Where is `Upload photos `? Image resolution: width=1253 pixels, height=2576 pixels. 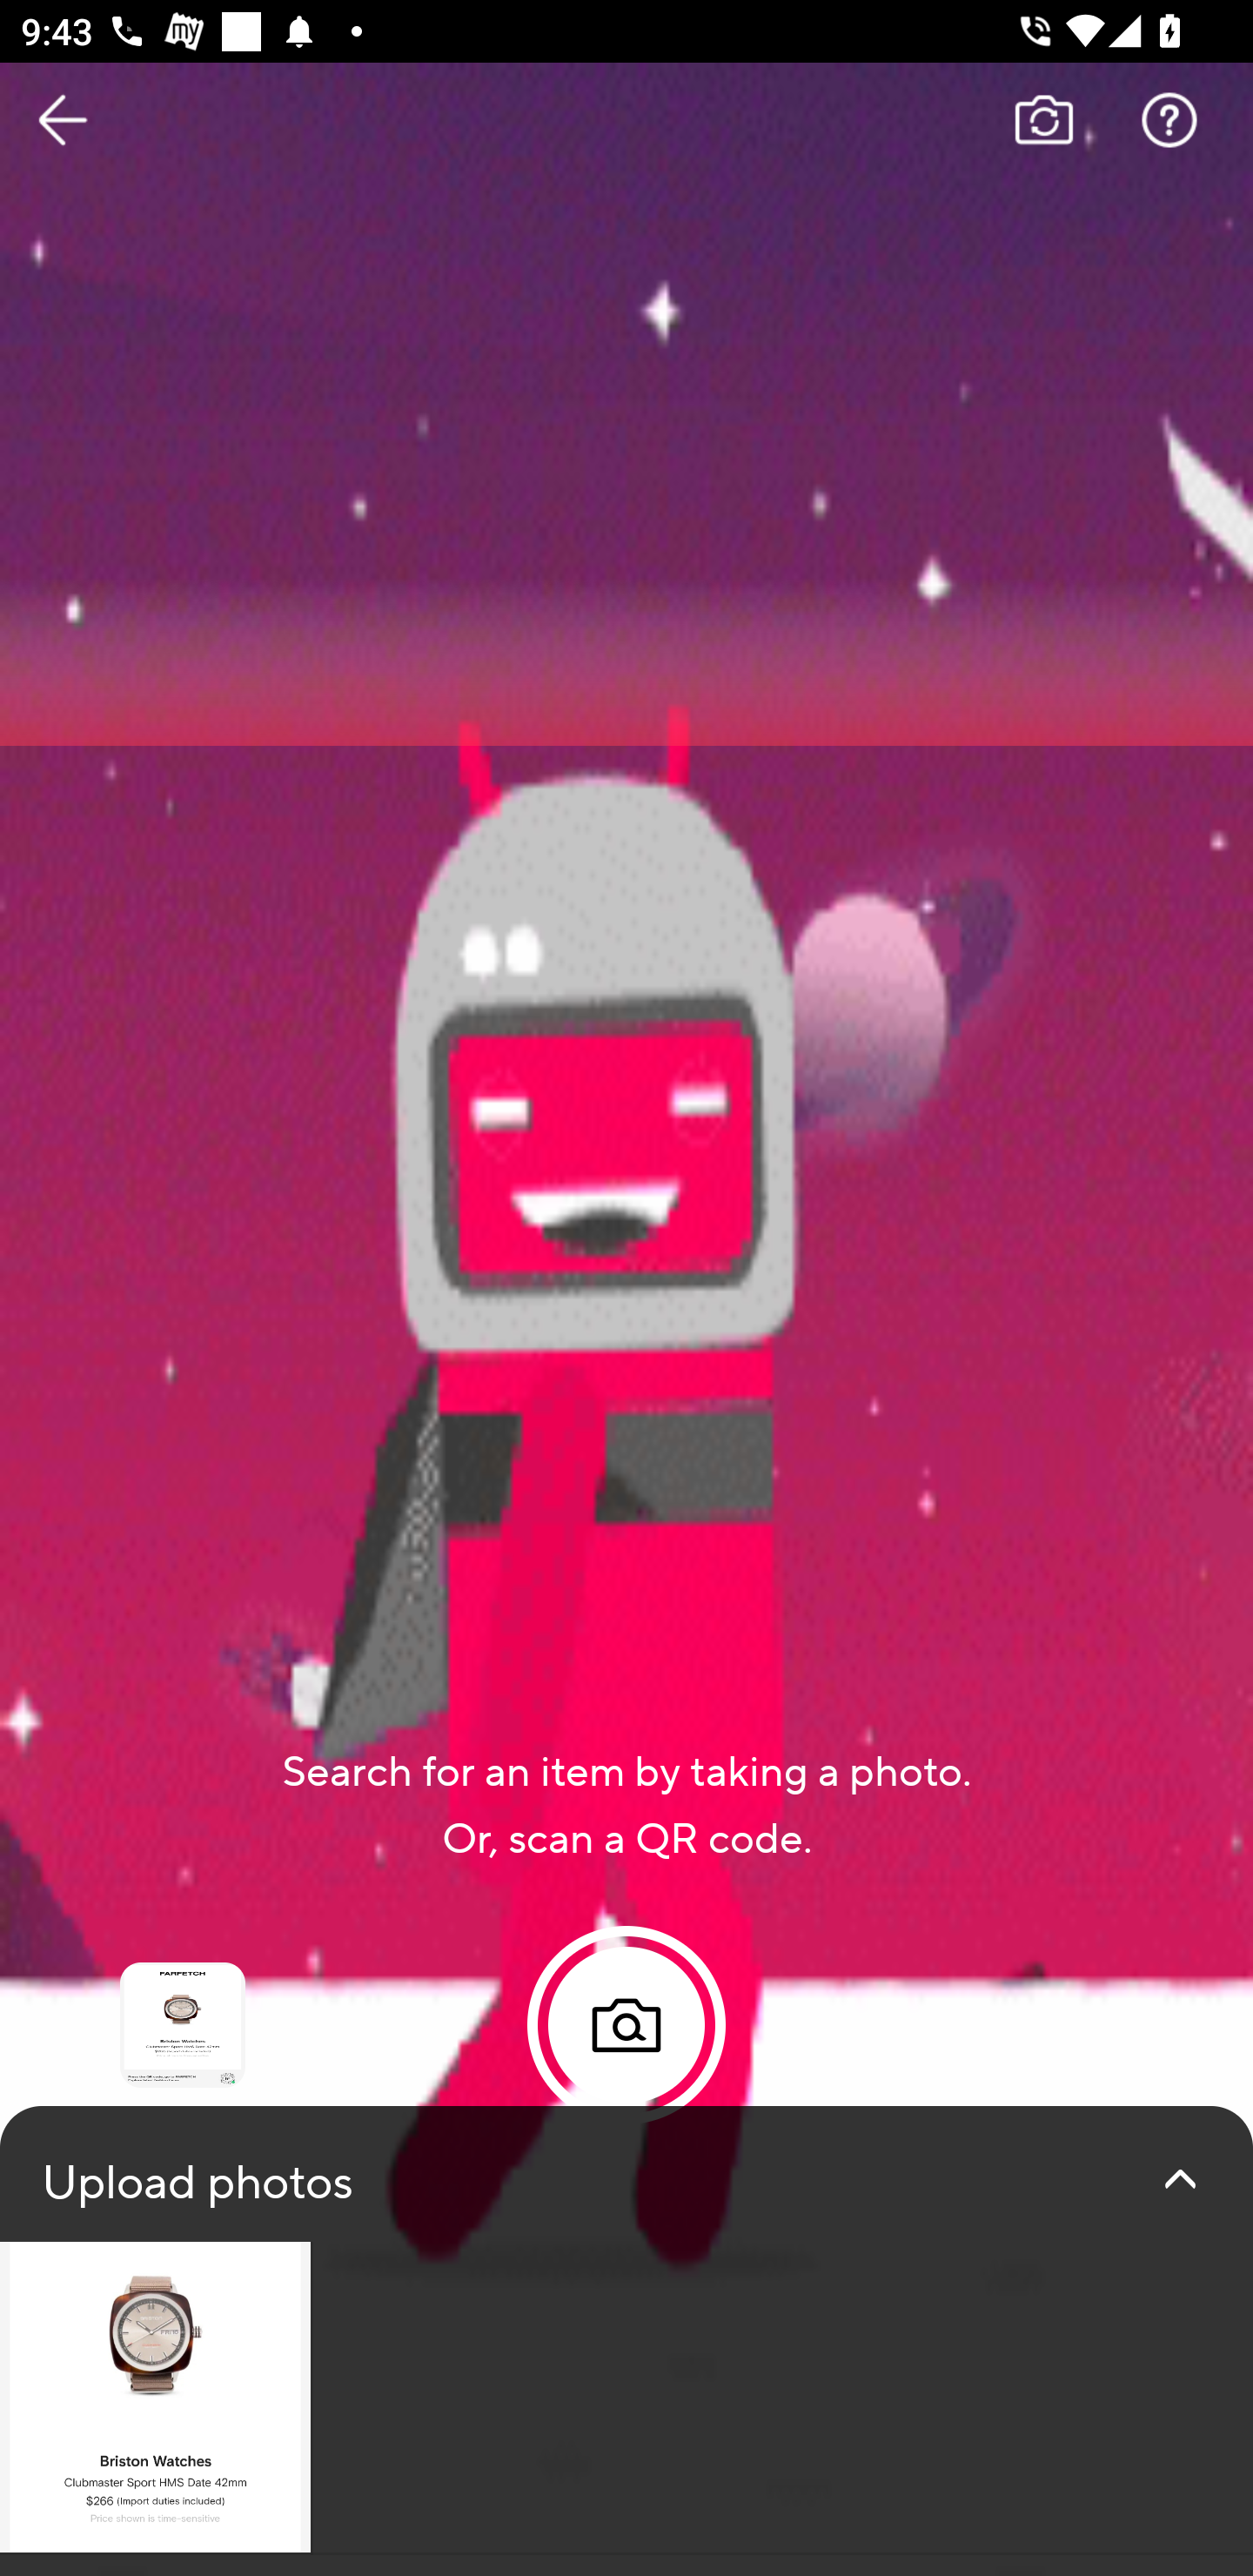 Upload photos  is located at coordinates (626, 2341).